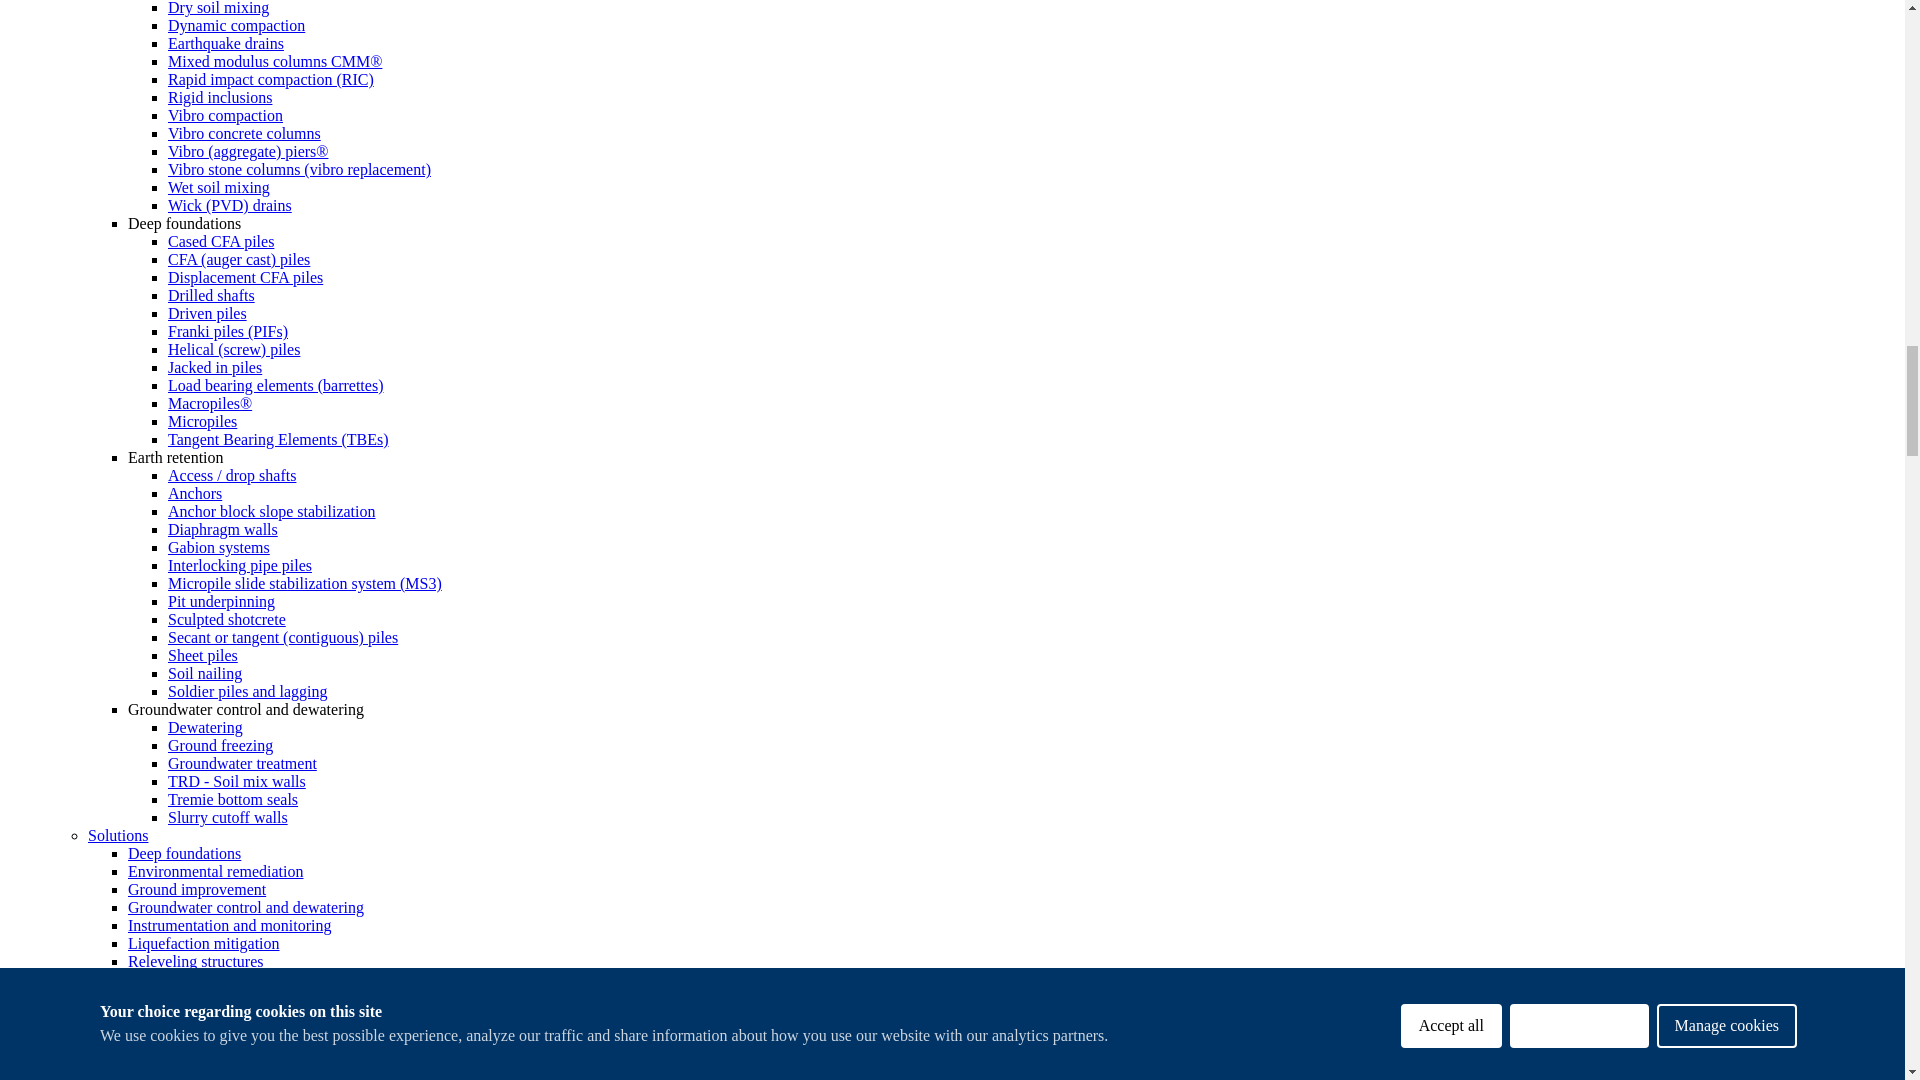 The height and width of the screenshot is (1080, 1920). I want to click on Dry soil mixing, so click(218, 8).